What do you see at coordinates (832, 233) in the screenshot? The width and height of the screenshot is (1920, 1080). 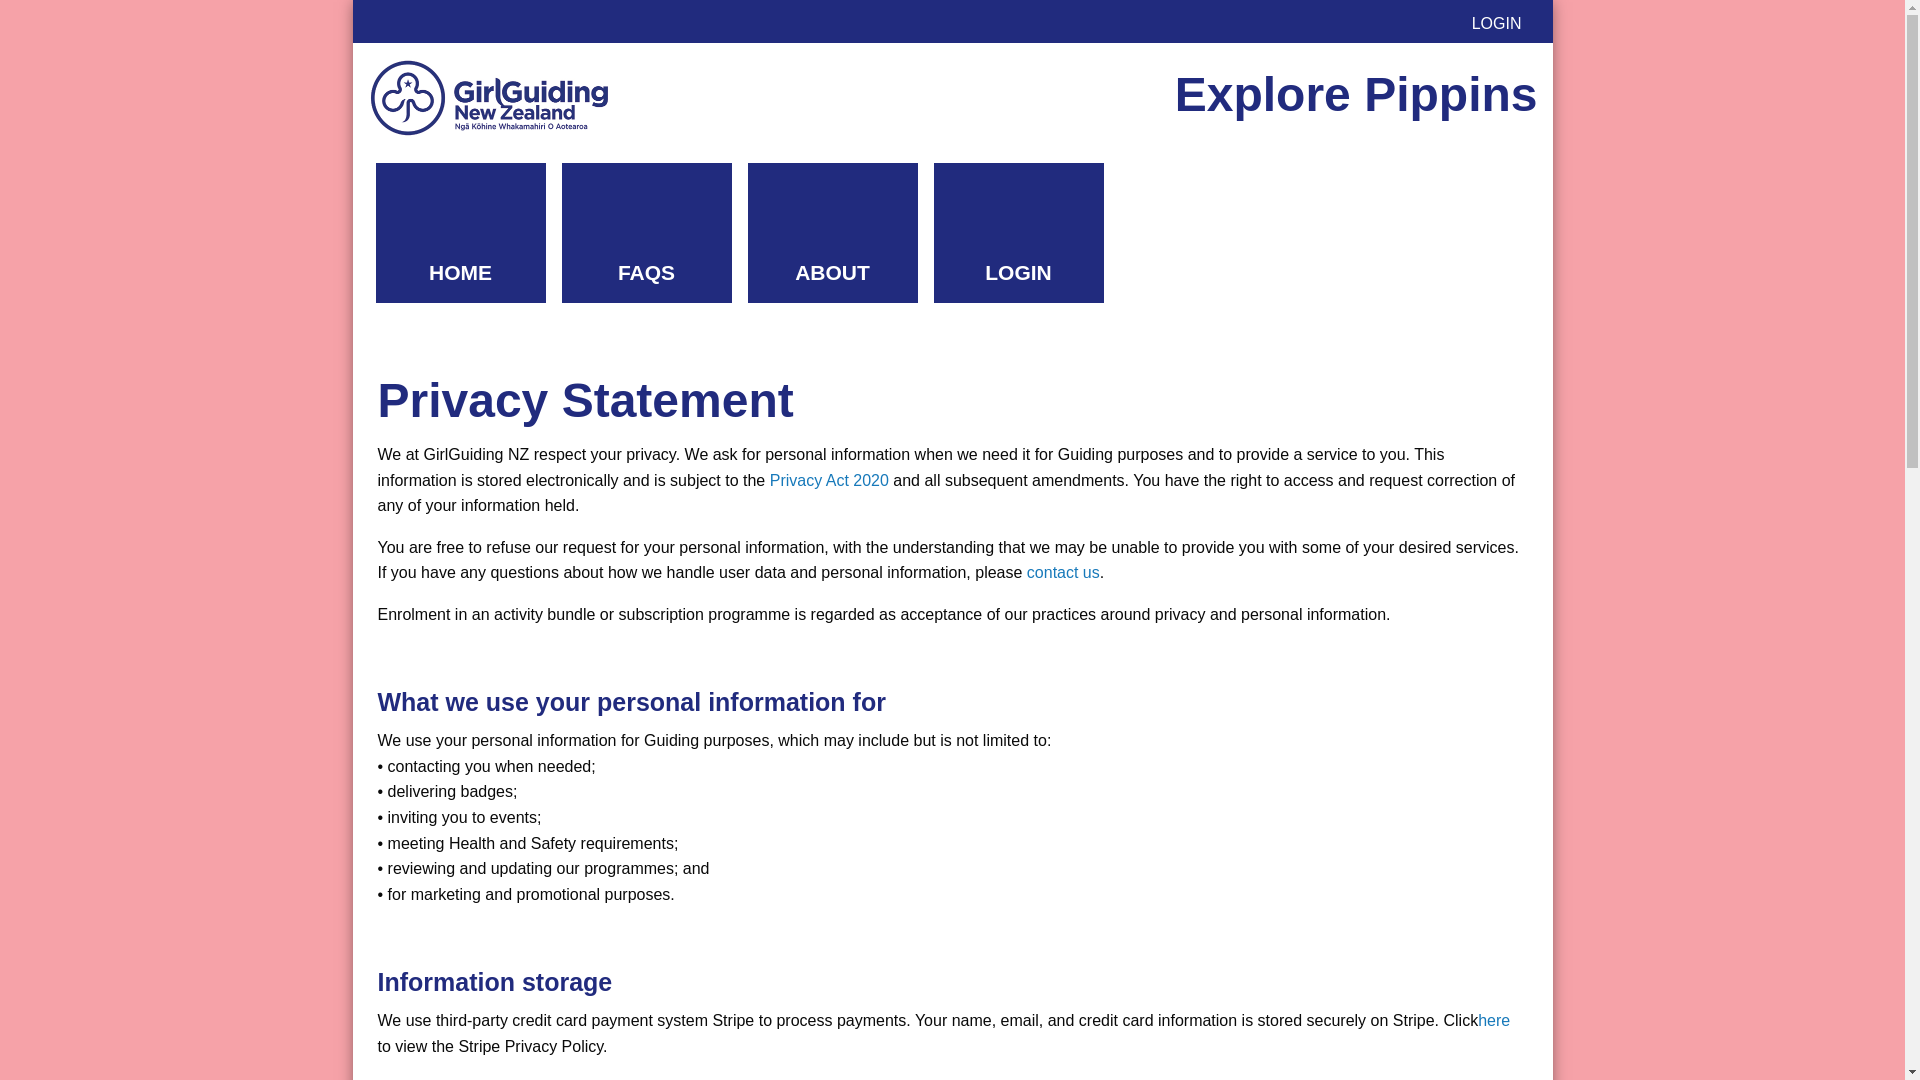 I see `ABOUT` at bounding box center [832, 233].